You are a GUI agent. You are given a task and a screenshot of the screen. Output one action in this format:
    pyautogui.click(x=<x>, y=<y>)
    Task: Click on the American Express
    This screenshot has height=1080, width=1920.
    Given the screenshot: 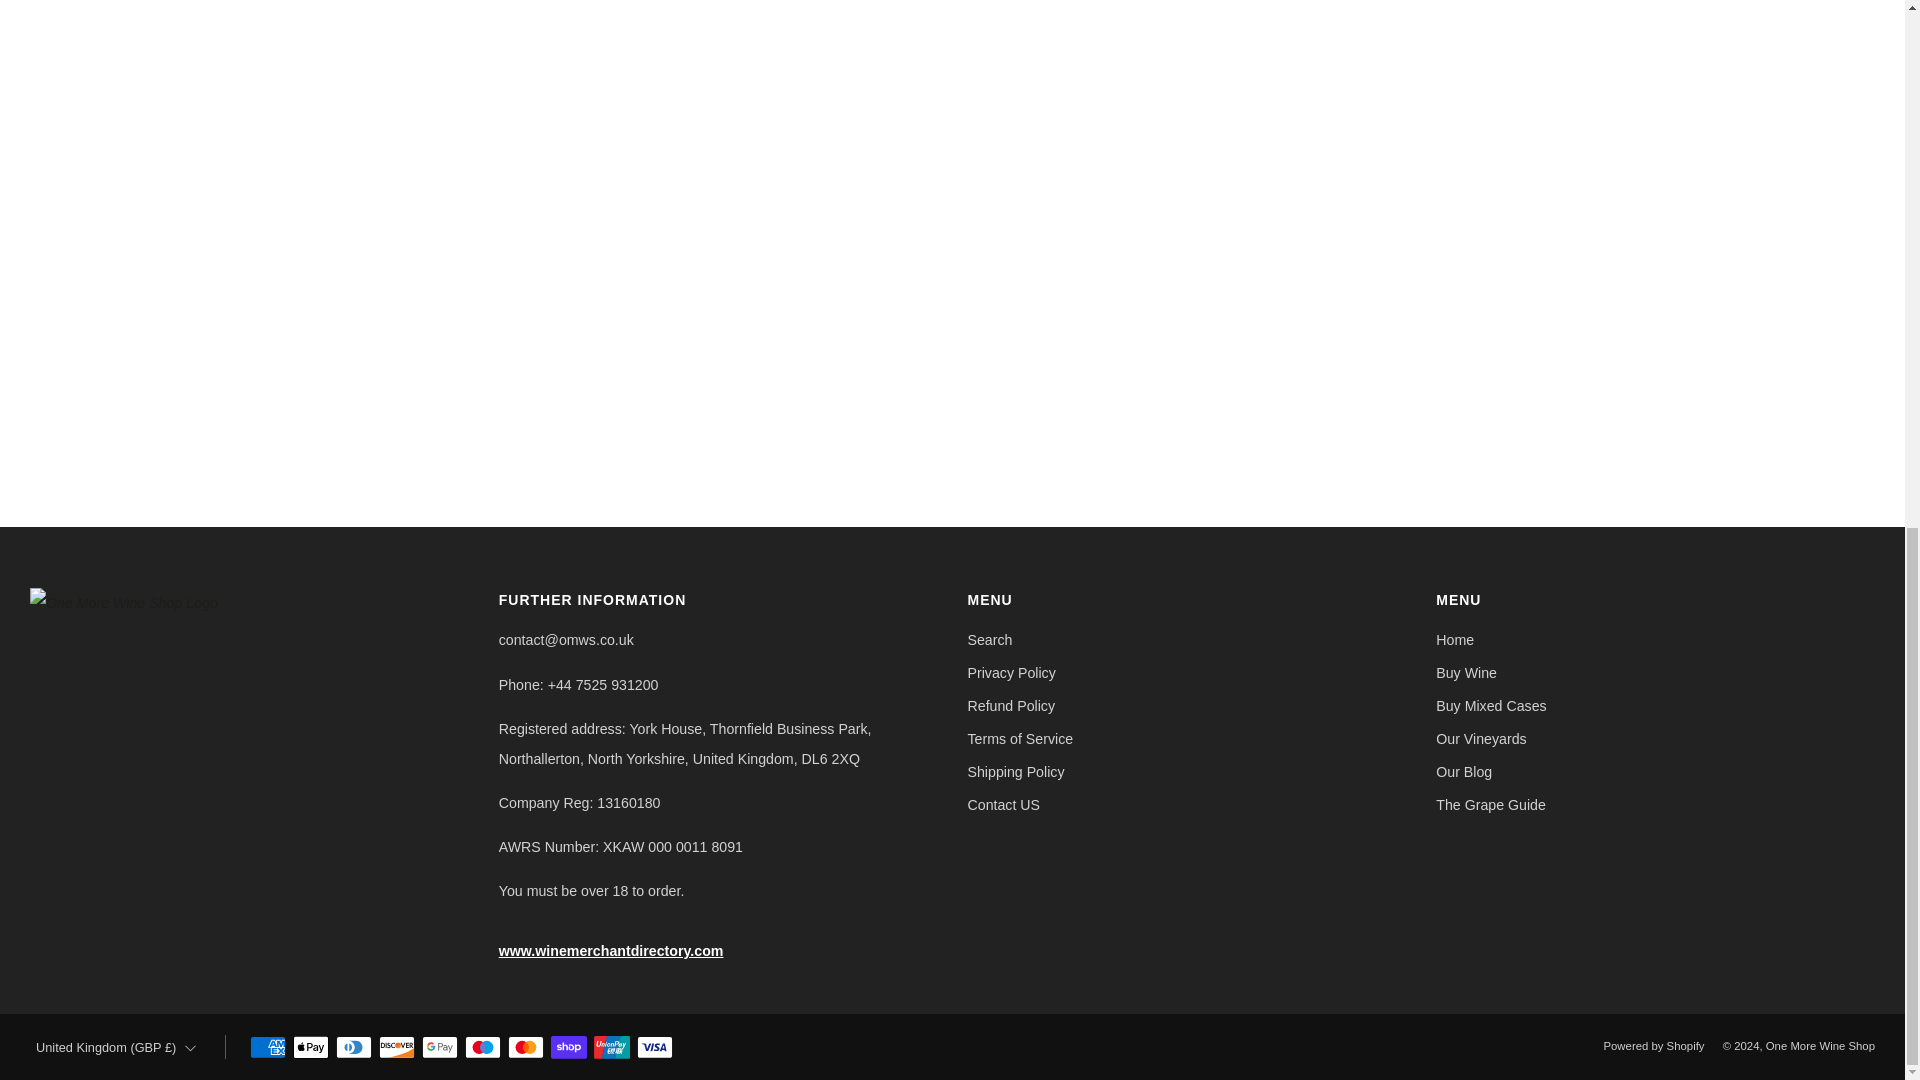 What is the action you would take?
    pyautogui.click(x=268, y=1048)
    